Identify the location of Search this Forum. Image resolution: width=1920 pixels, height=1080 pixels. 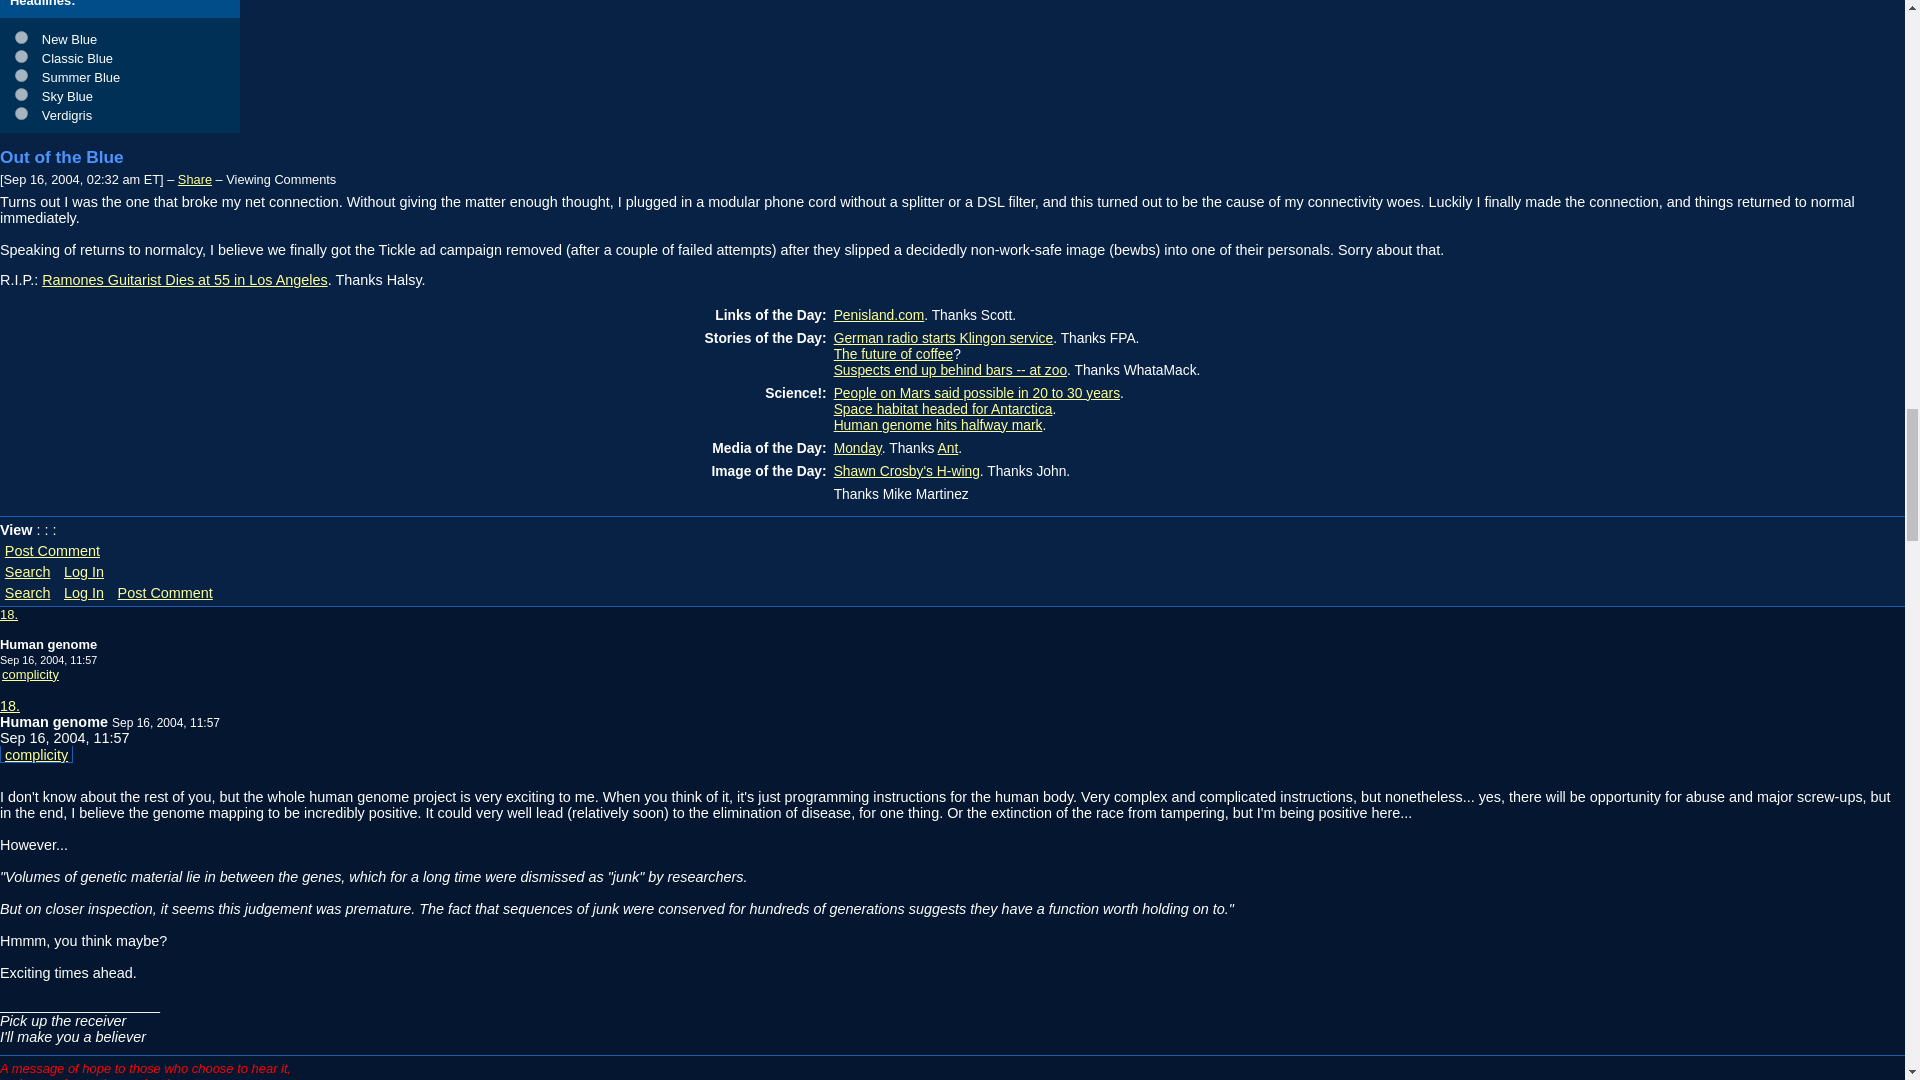
(28, 571).